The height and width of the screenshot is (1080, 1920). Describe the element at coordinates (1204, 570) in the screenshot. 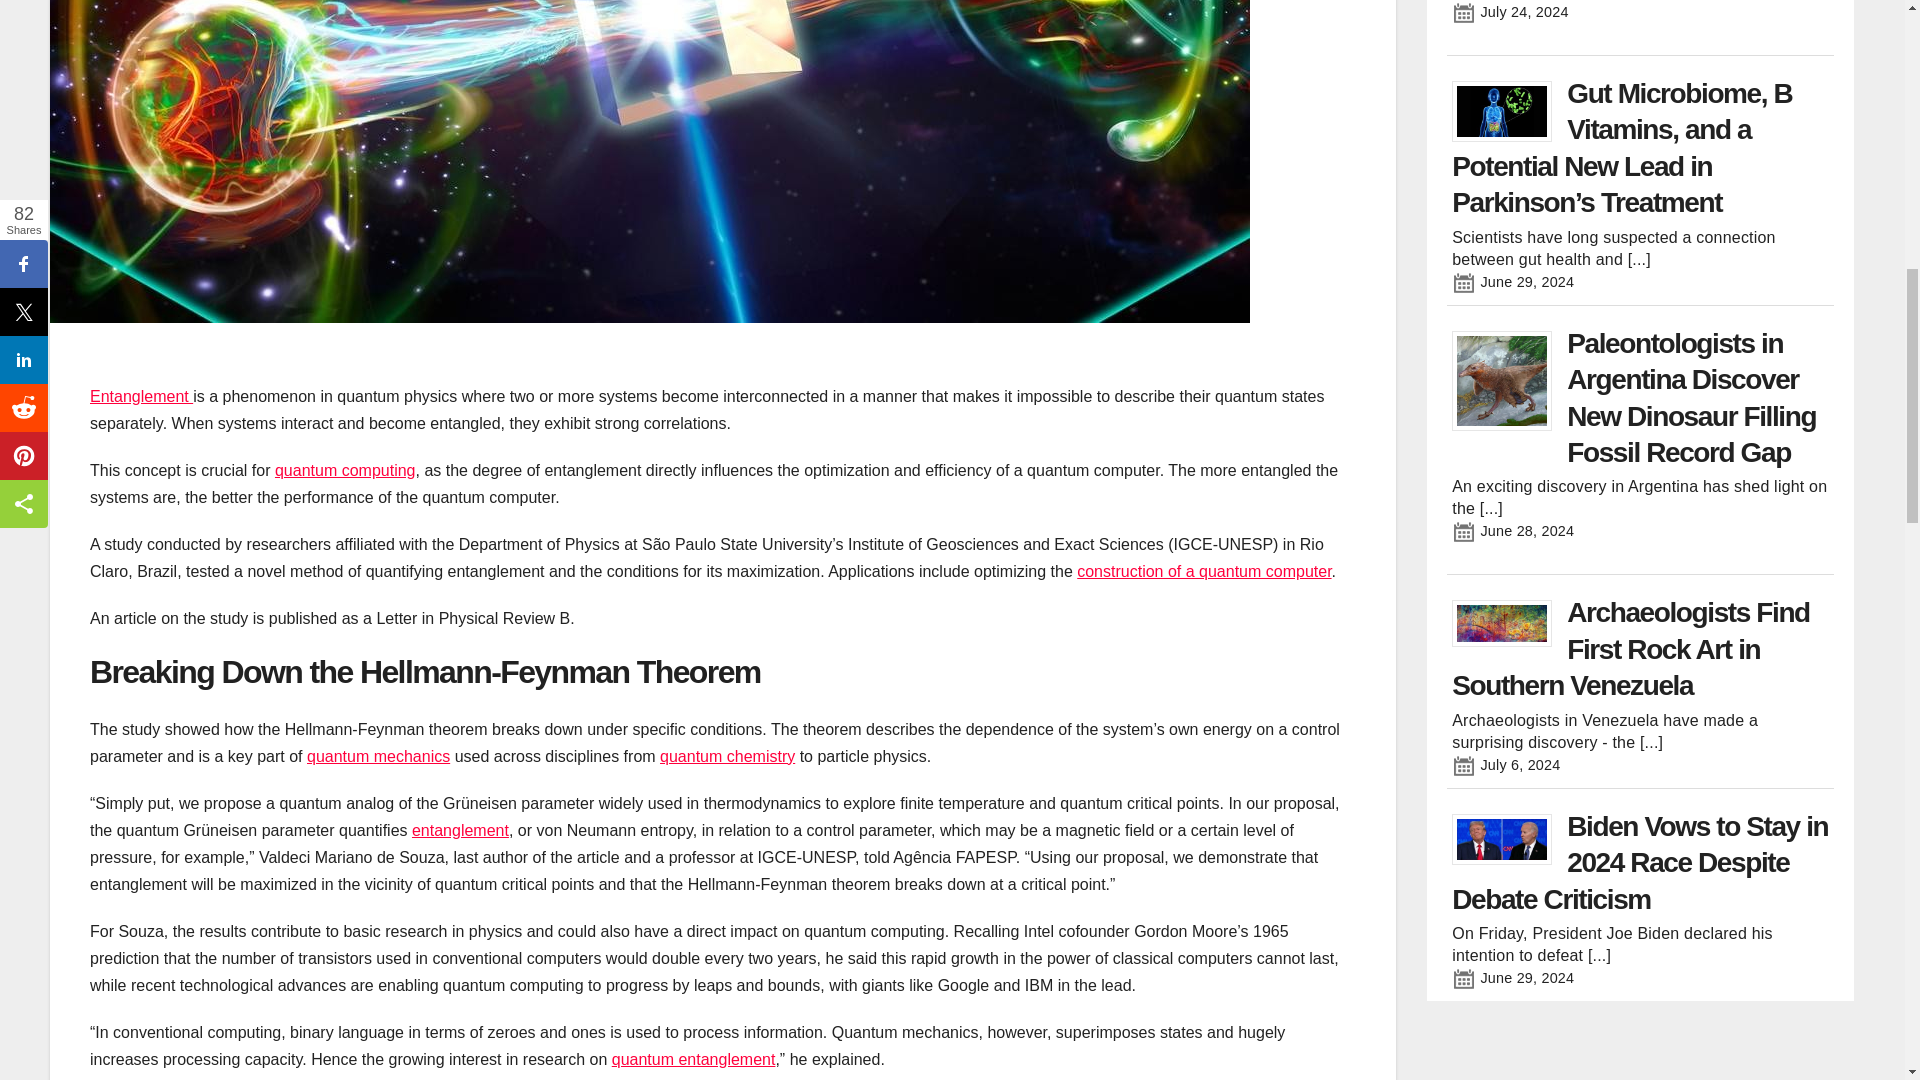

I see `construction of a quantum computer` at that location.